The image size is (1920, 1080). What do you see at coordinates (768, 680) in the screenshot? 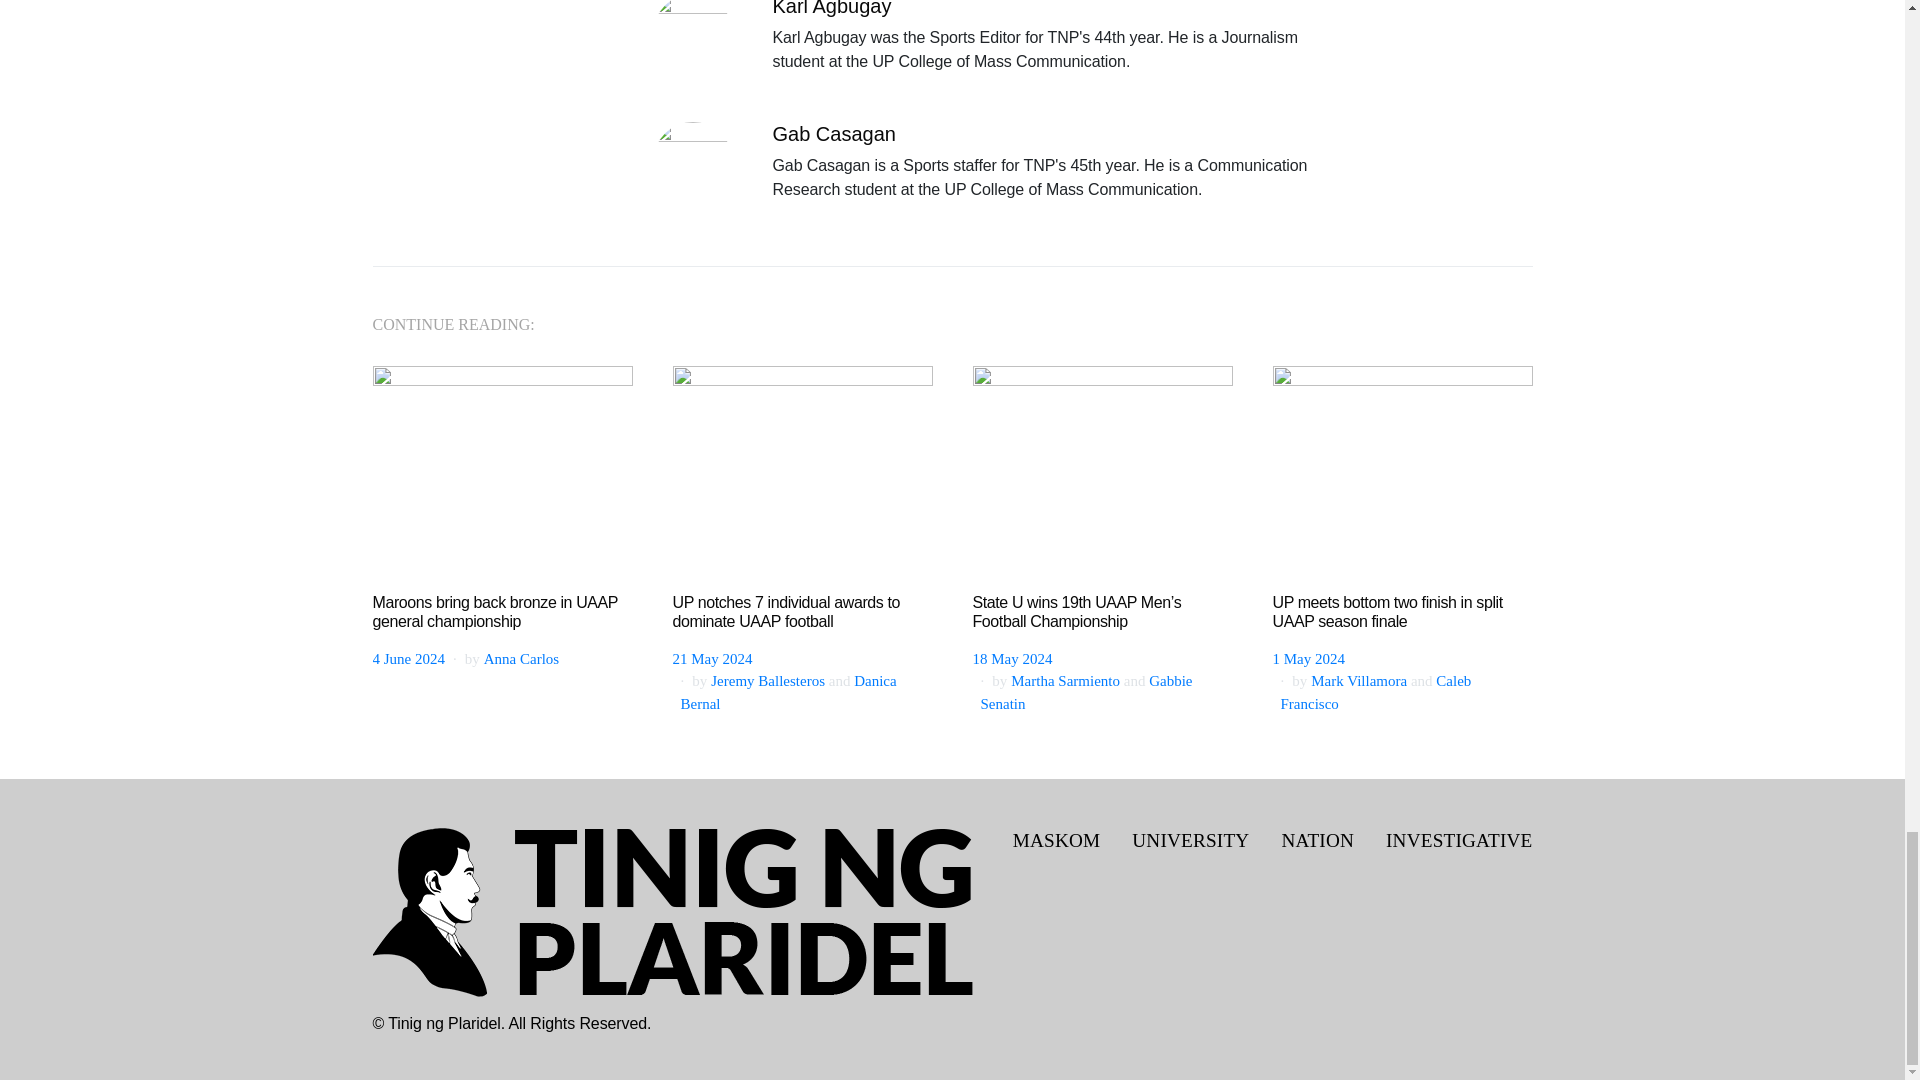
I see `Posts by Jeremy Ballesteros` at bounding box center [768, 680].